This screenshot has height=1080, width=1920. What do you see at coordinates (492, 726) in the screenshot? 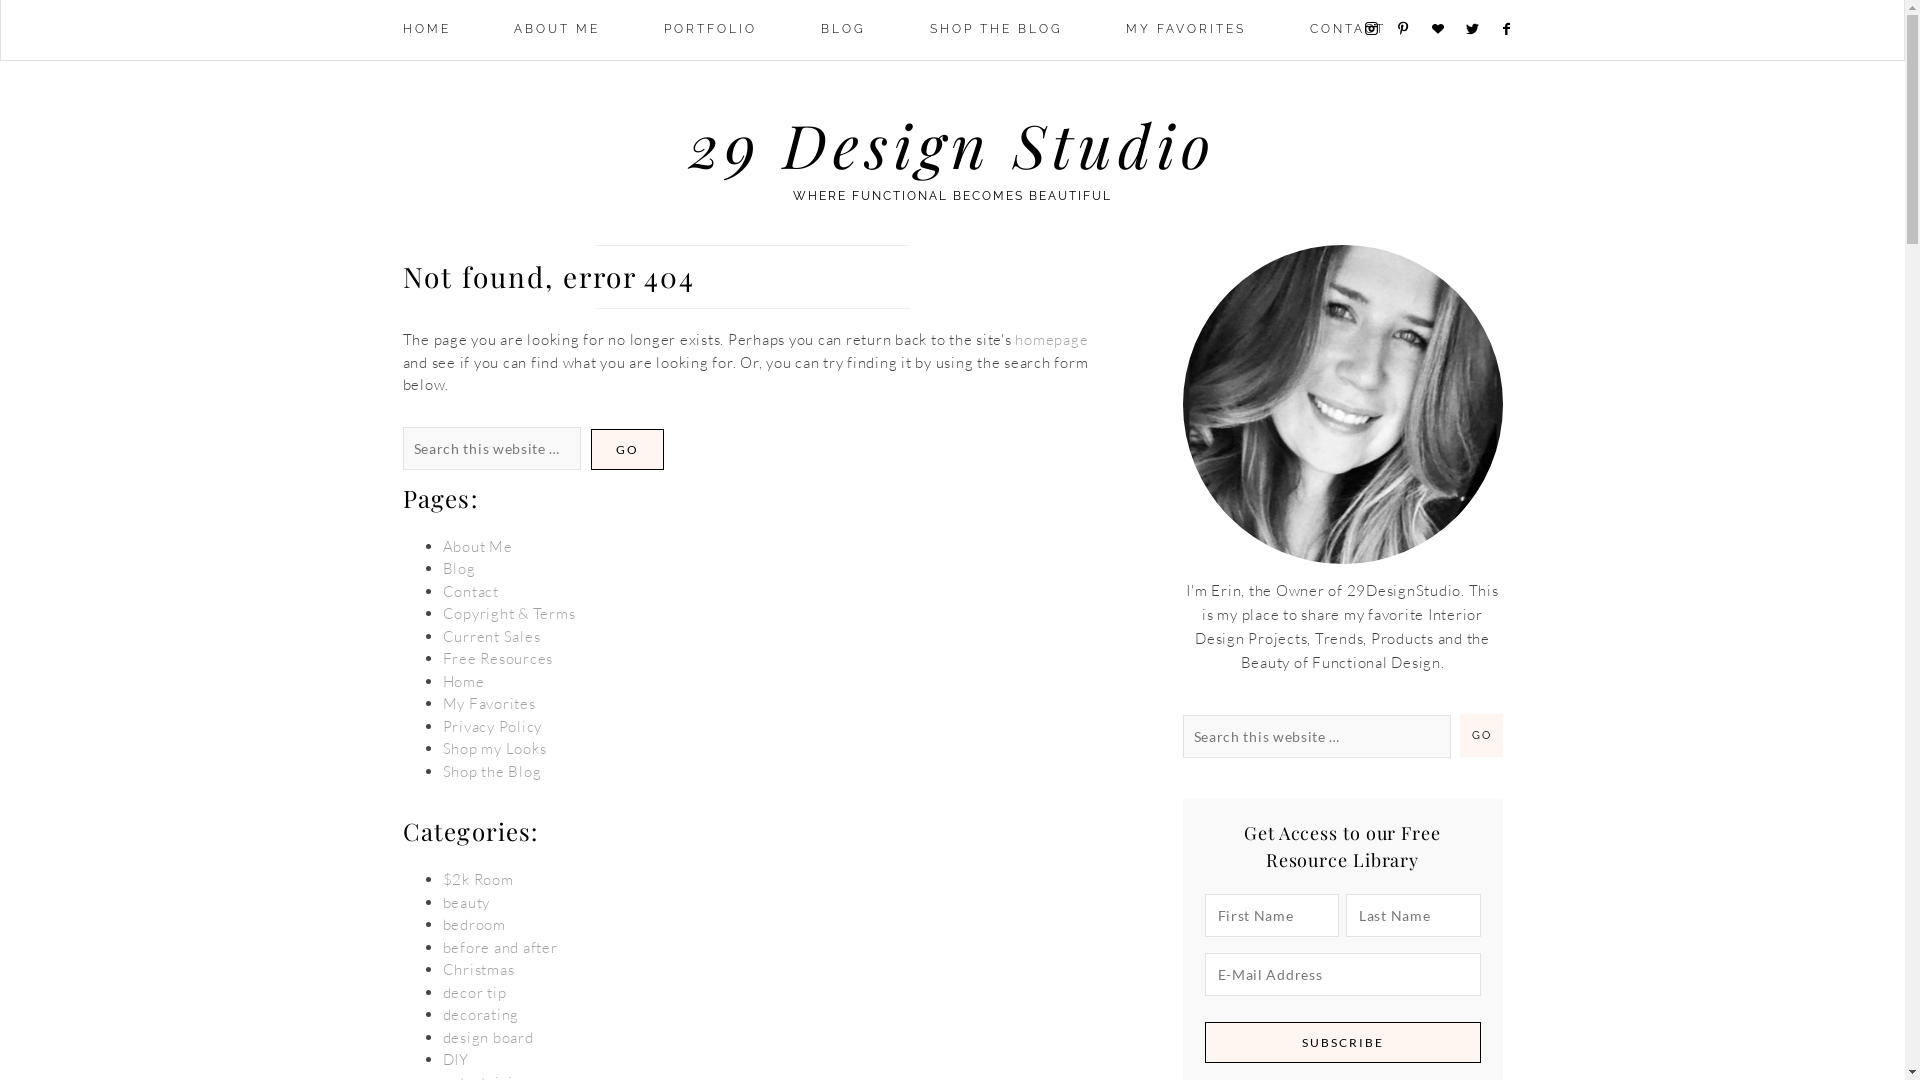
I see `Privacy Policy` at bounding box center [492, 726].